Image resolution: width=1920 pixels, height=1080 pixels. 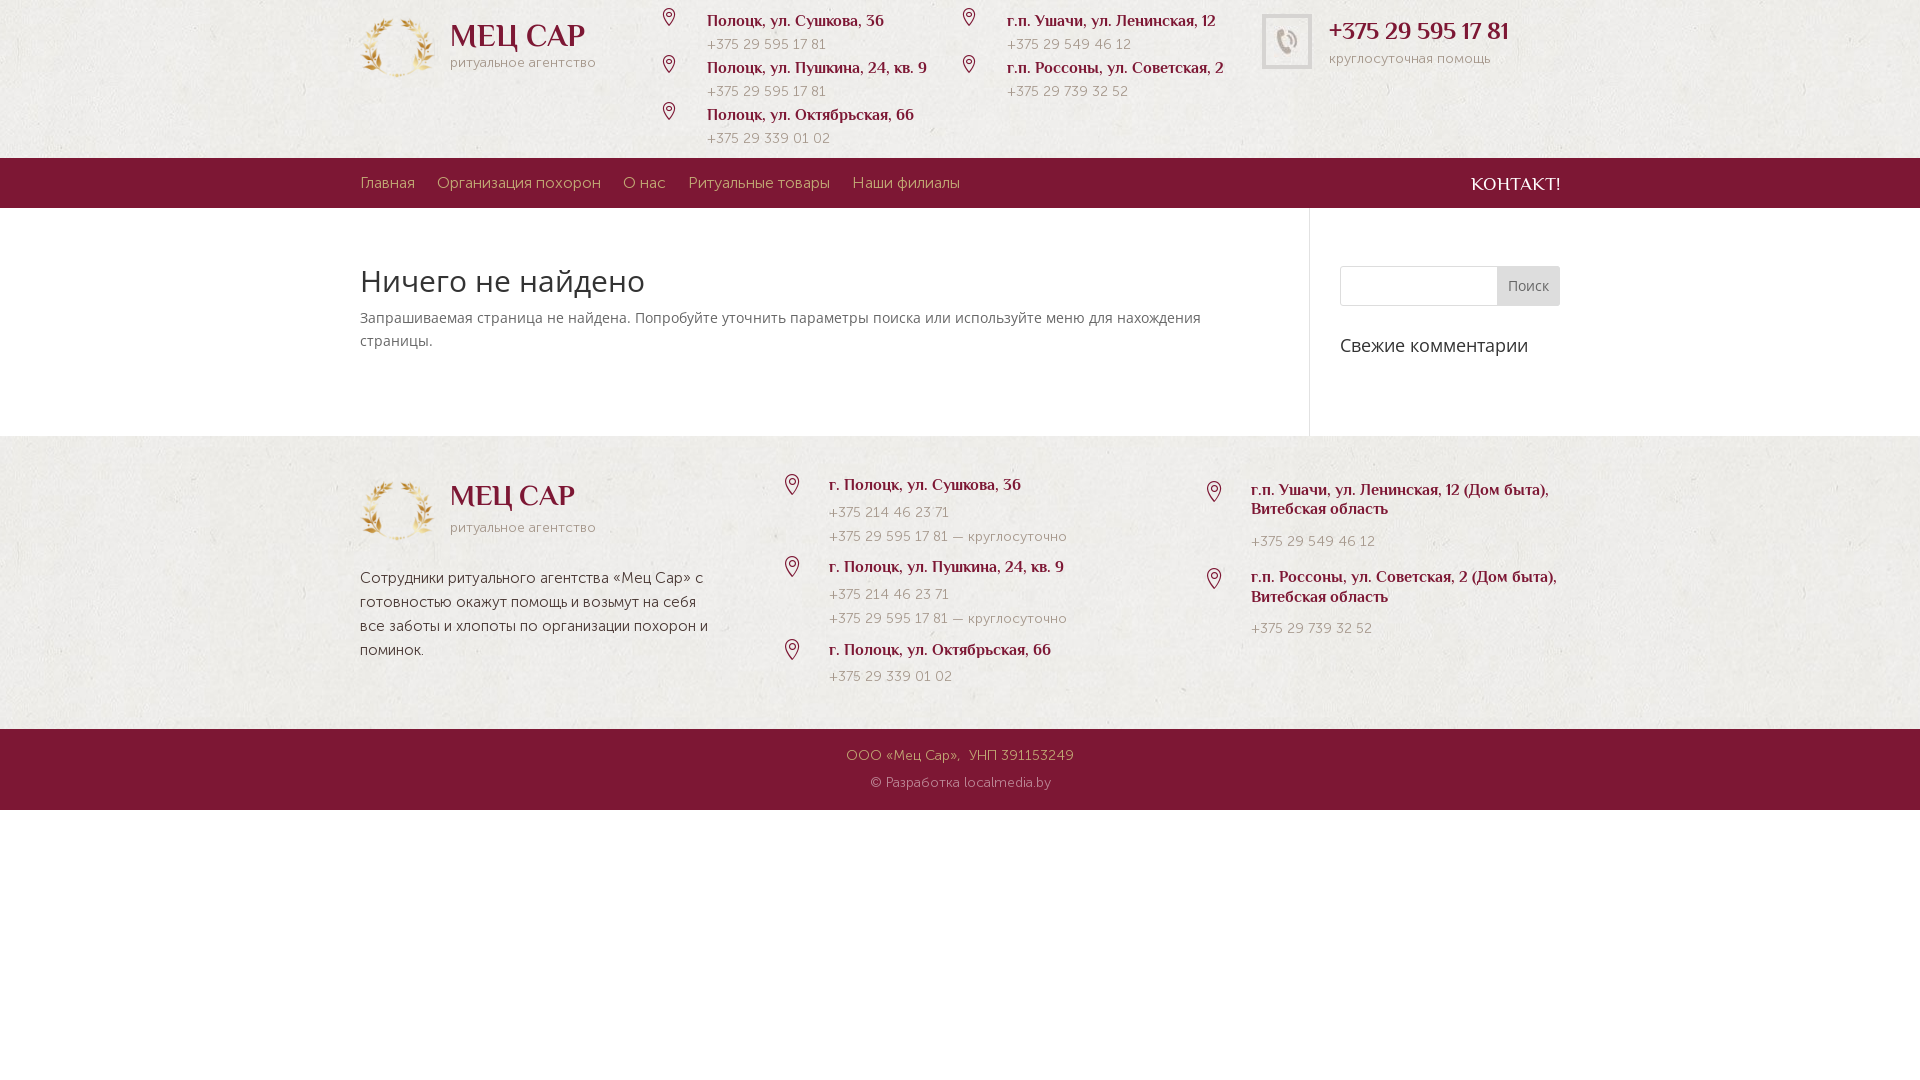 What do you see at coordinates (766, 44) in the screenshot?
I see `+375 29 595 17 81` at bounding box center [766, 44].